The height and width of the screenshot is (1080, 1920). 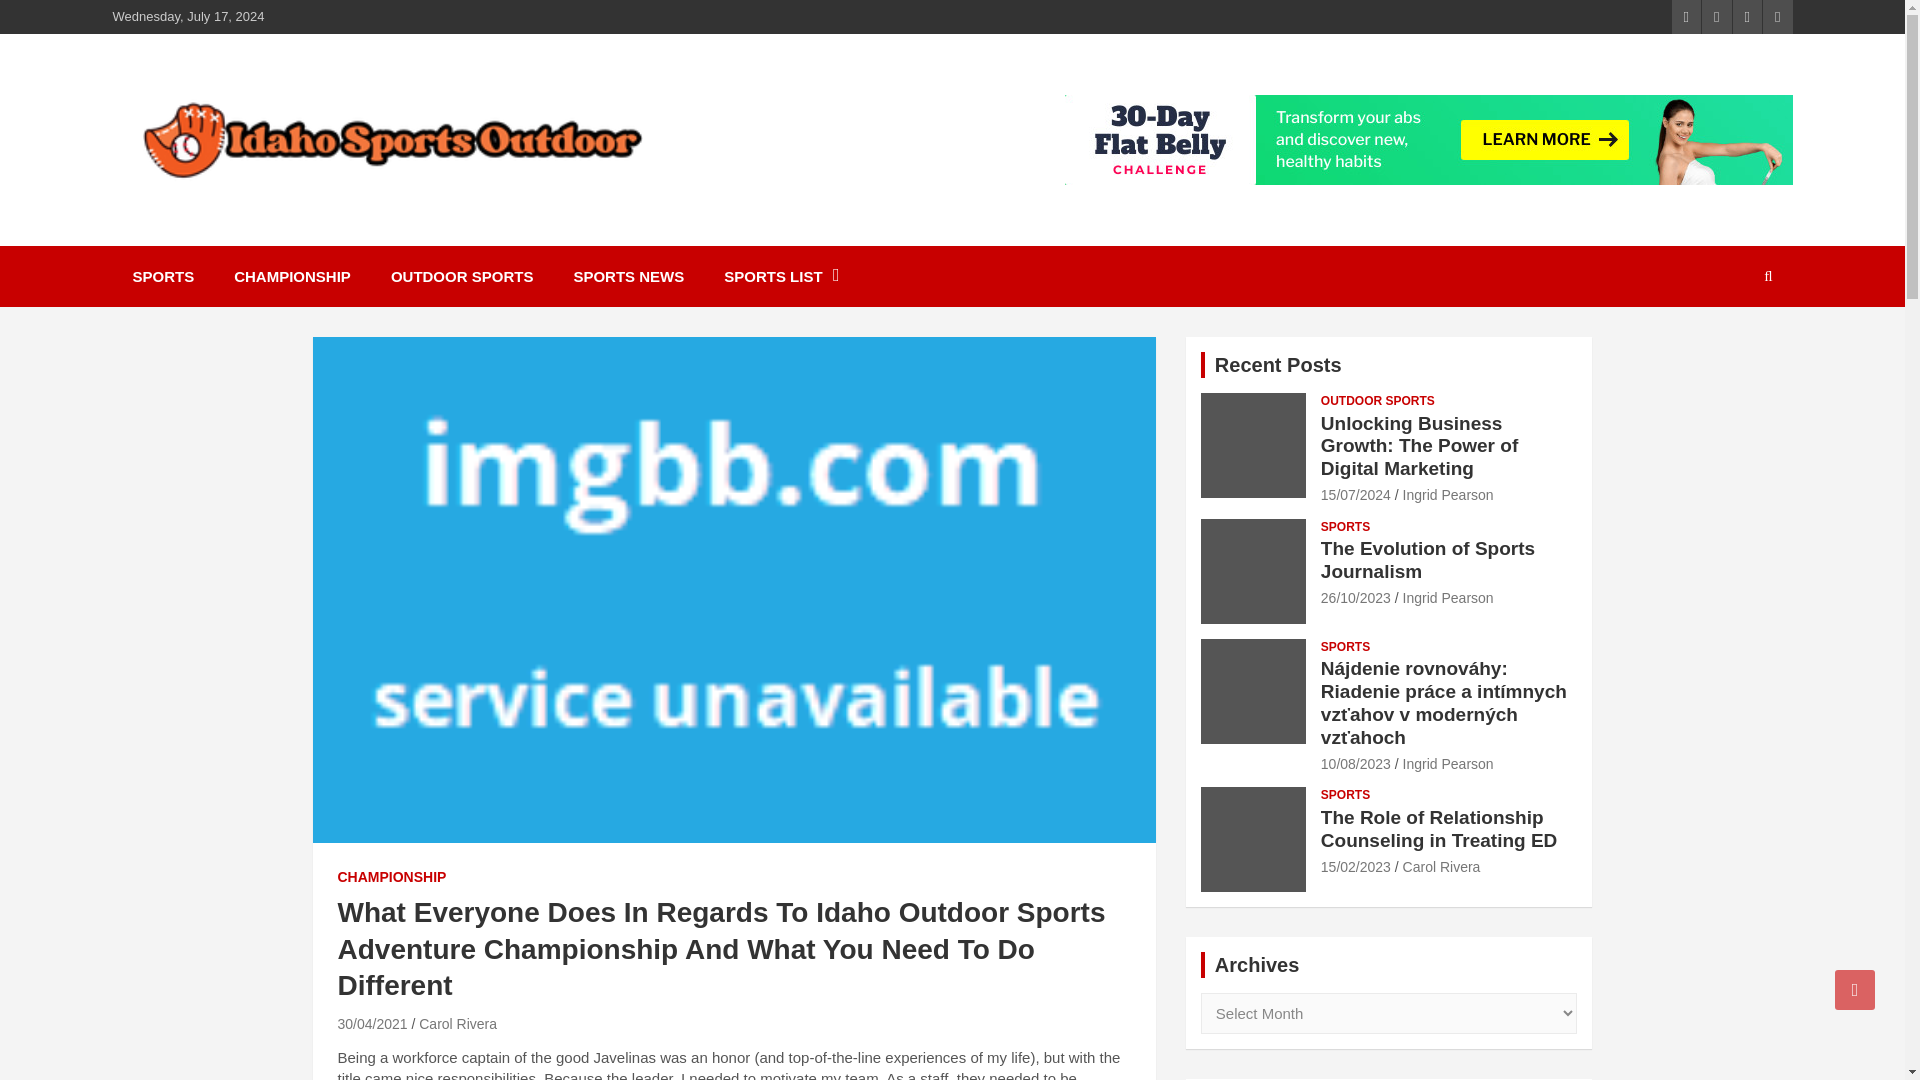 What do you see at coordinates (462, 276) in the screenshot?
I see `OUTDOOR SPORTS` at bounding box center [462, 276].